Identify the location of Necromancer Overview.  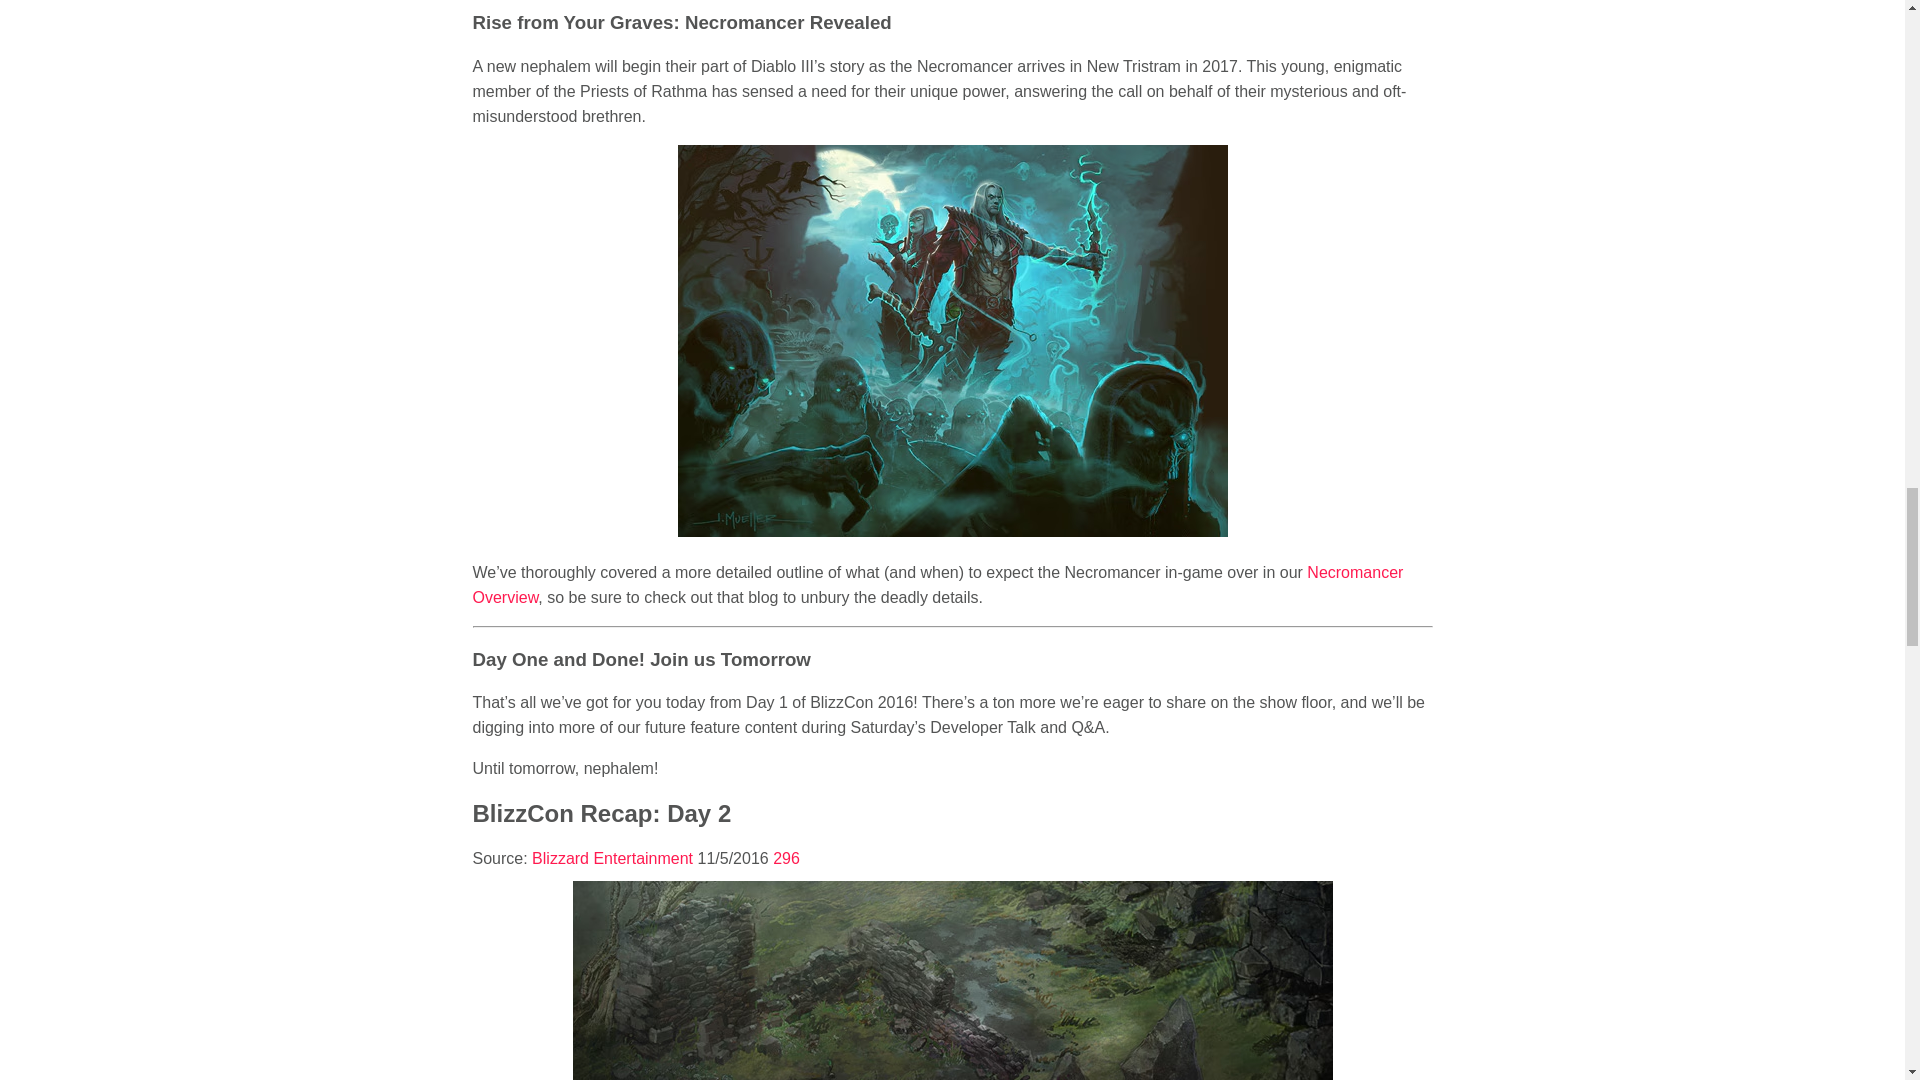
(938, 584).